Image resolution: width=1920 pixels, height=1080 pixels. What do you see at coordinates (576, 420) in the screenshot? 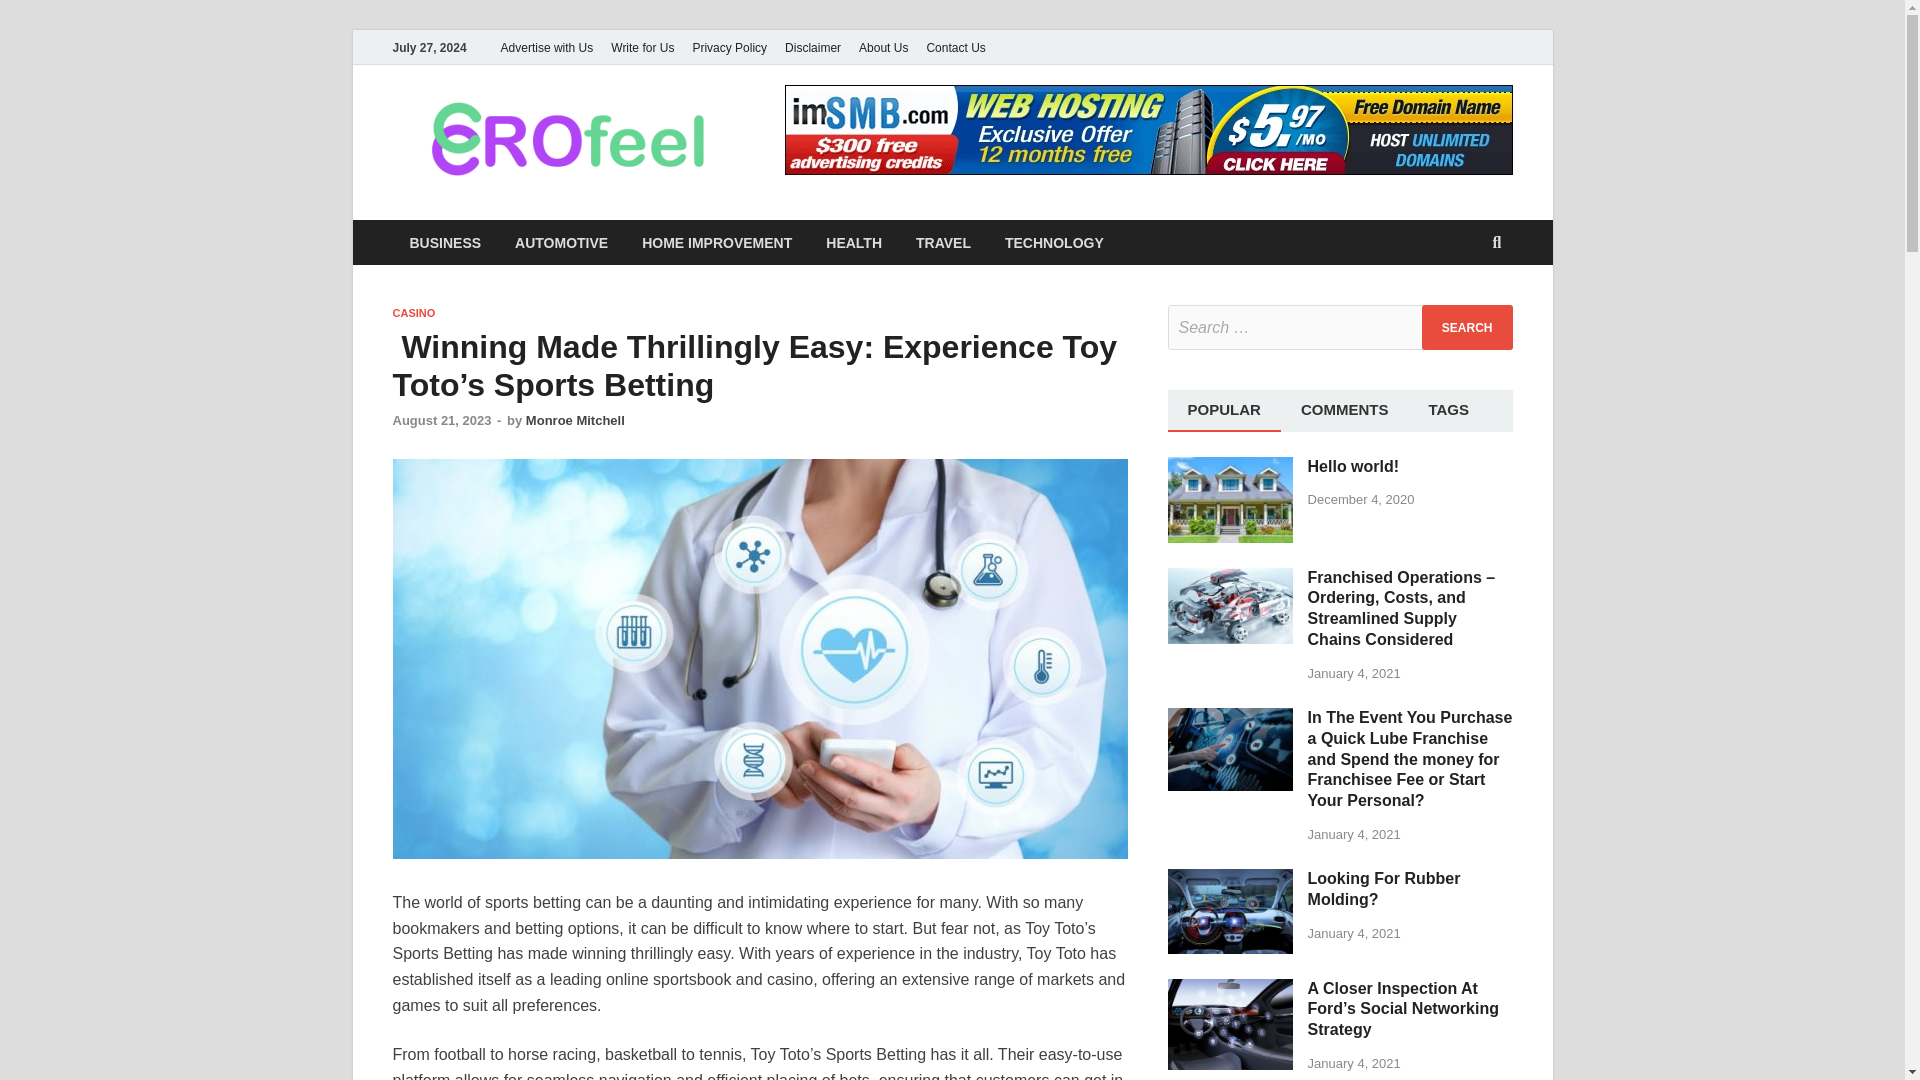
I see `Monroe Mitchell` at bounding box center [576, 420].